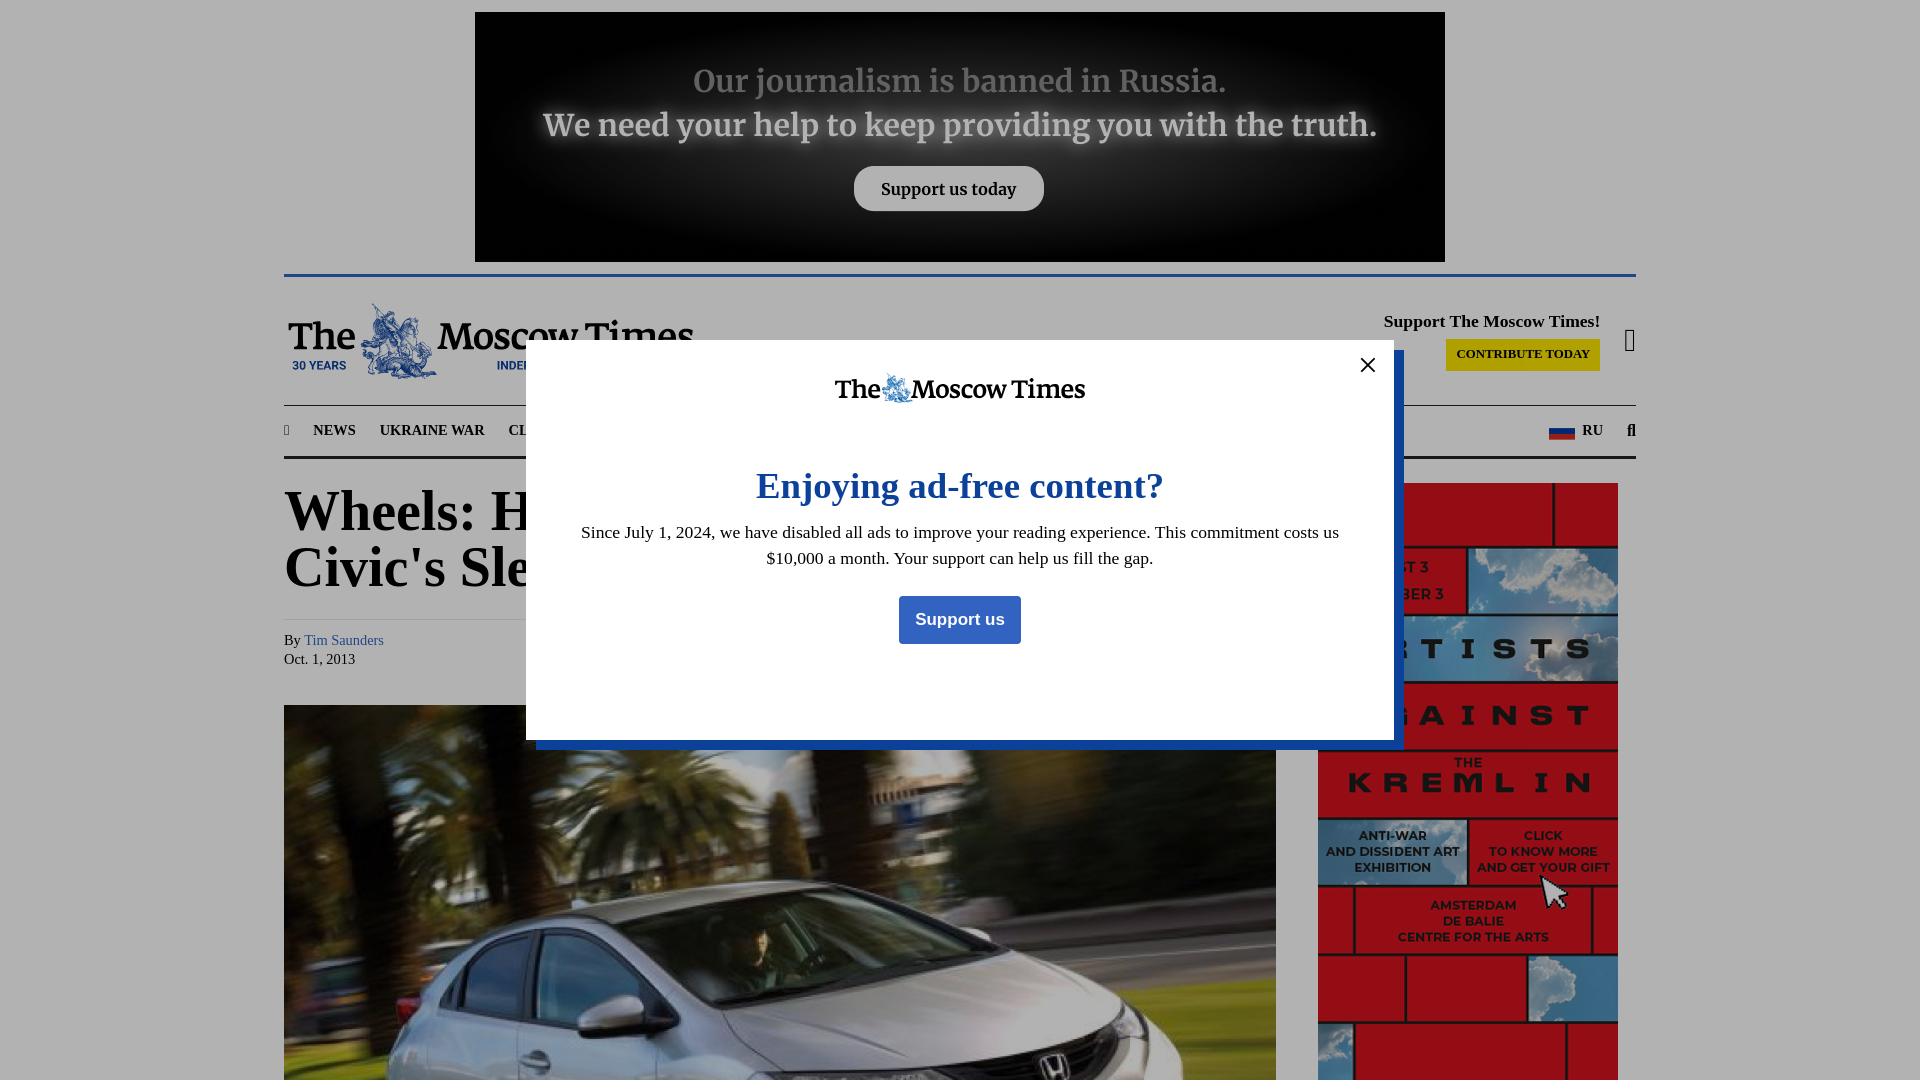 Image resolution: width=1920 pixels, height=1080 pixels. What do you see at coordinates (1576, 430) in the screenshot?
I see `RU` at bounding box center [1576, 430].